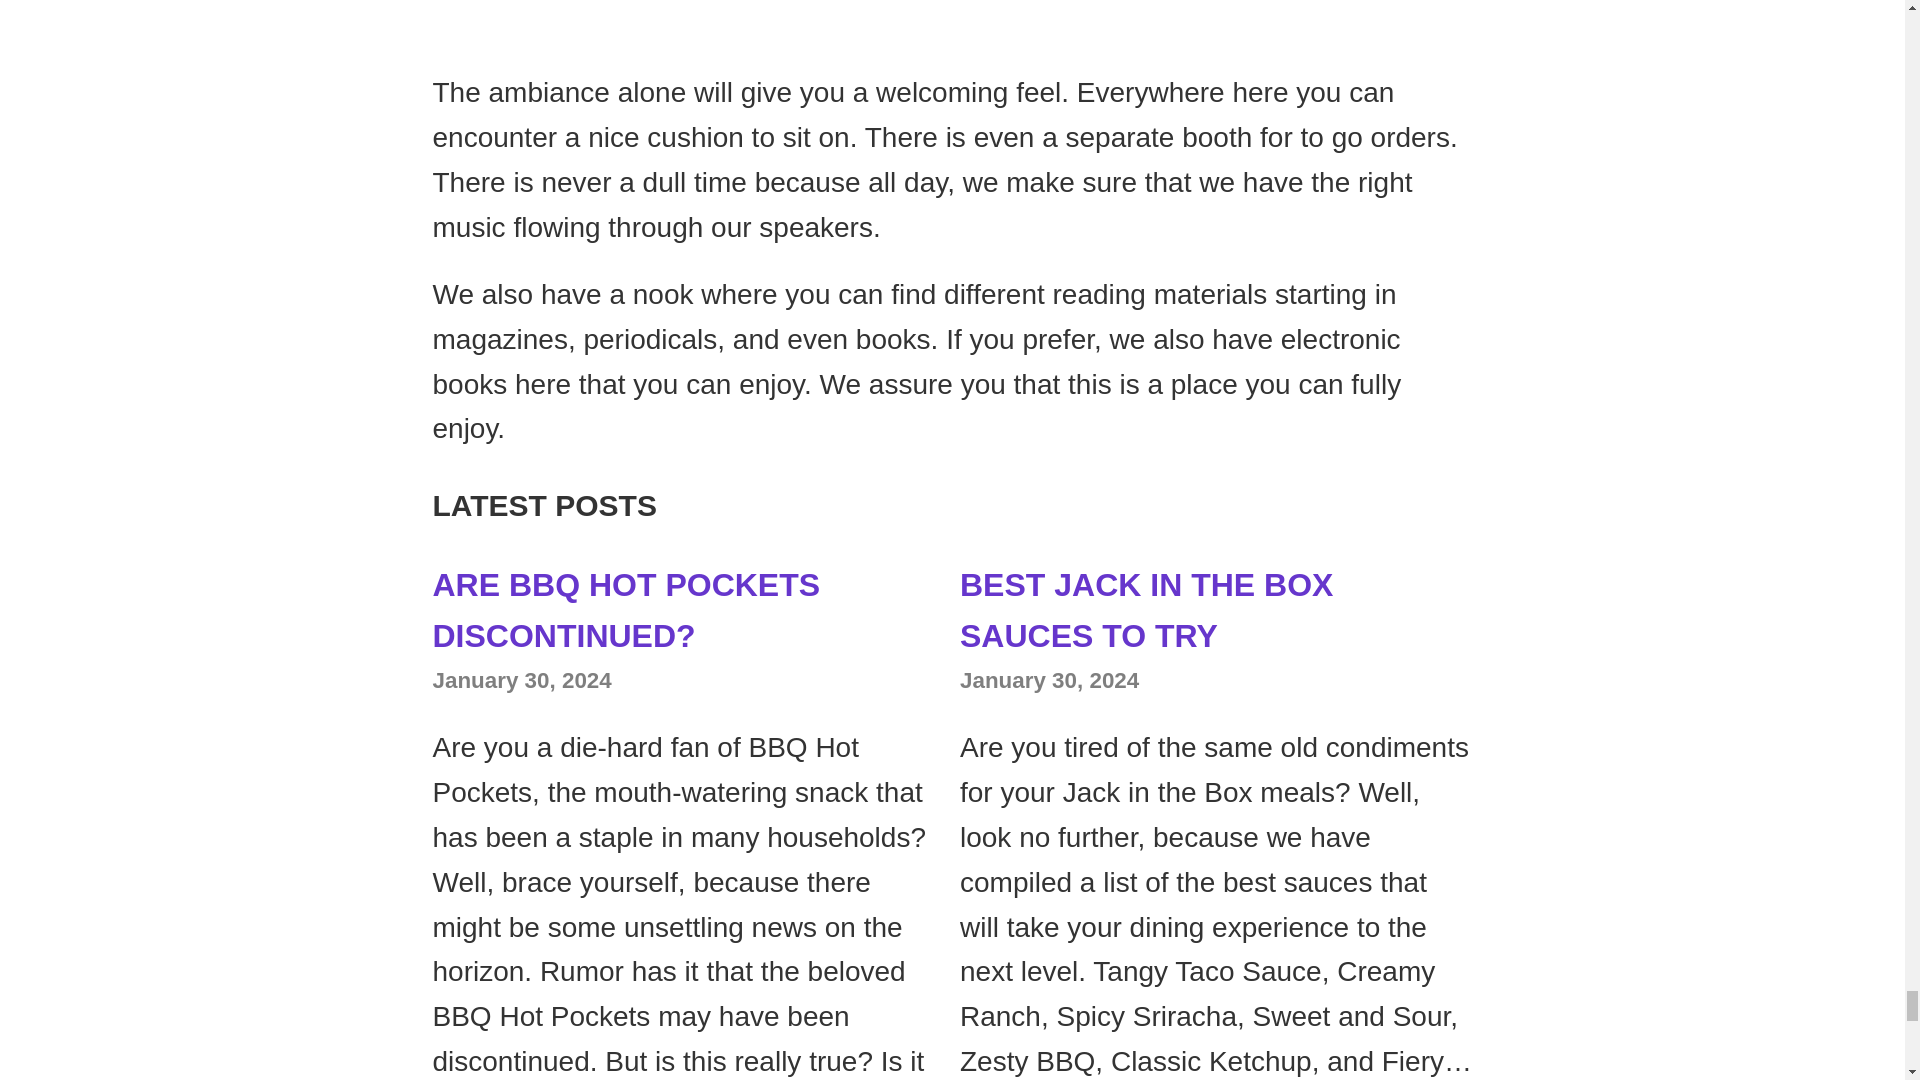 Image resolution: width=1920 pixels, height=1080 pixels. Describe the element at coordinates (521, 680) in the screenshot. I see `January 30, 2024` at that location.